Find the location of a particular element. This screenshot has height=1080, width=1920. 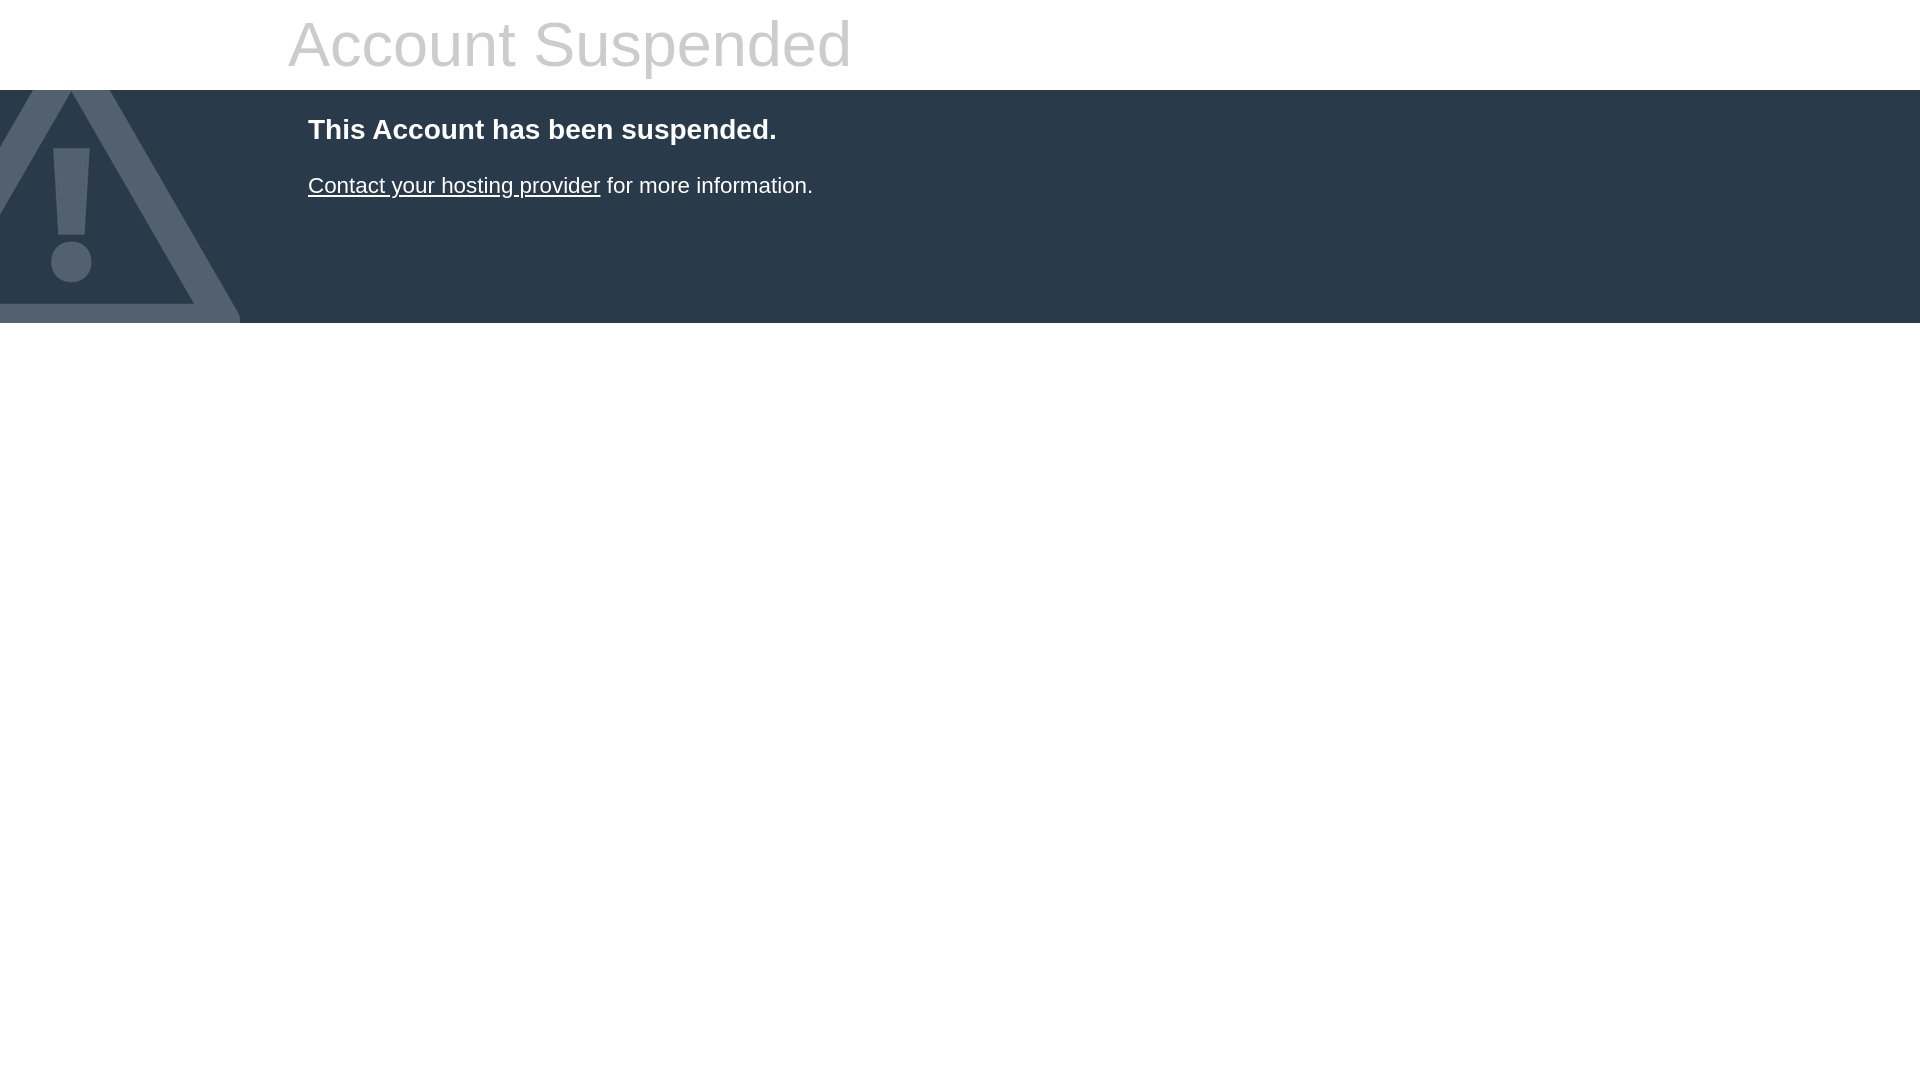

Contact your hosting provider is located at coordinates (453, 184).